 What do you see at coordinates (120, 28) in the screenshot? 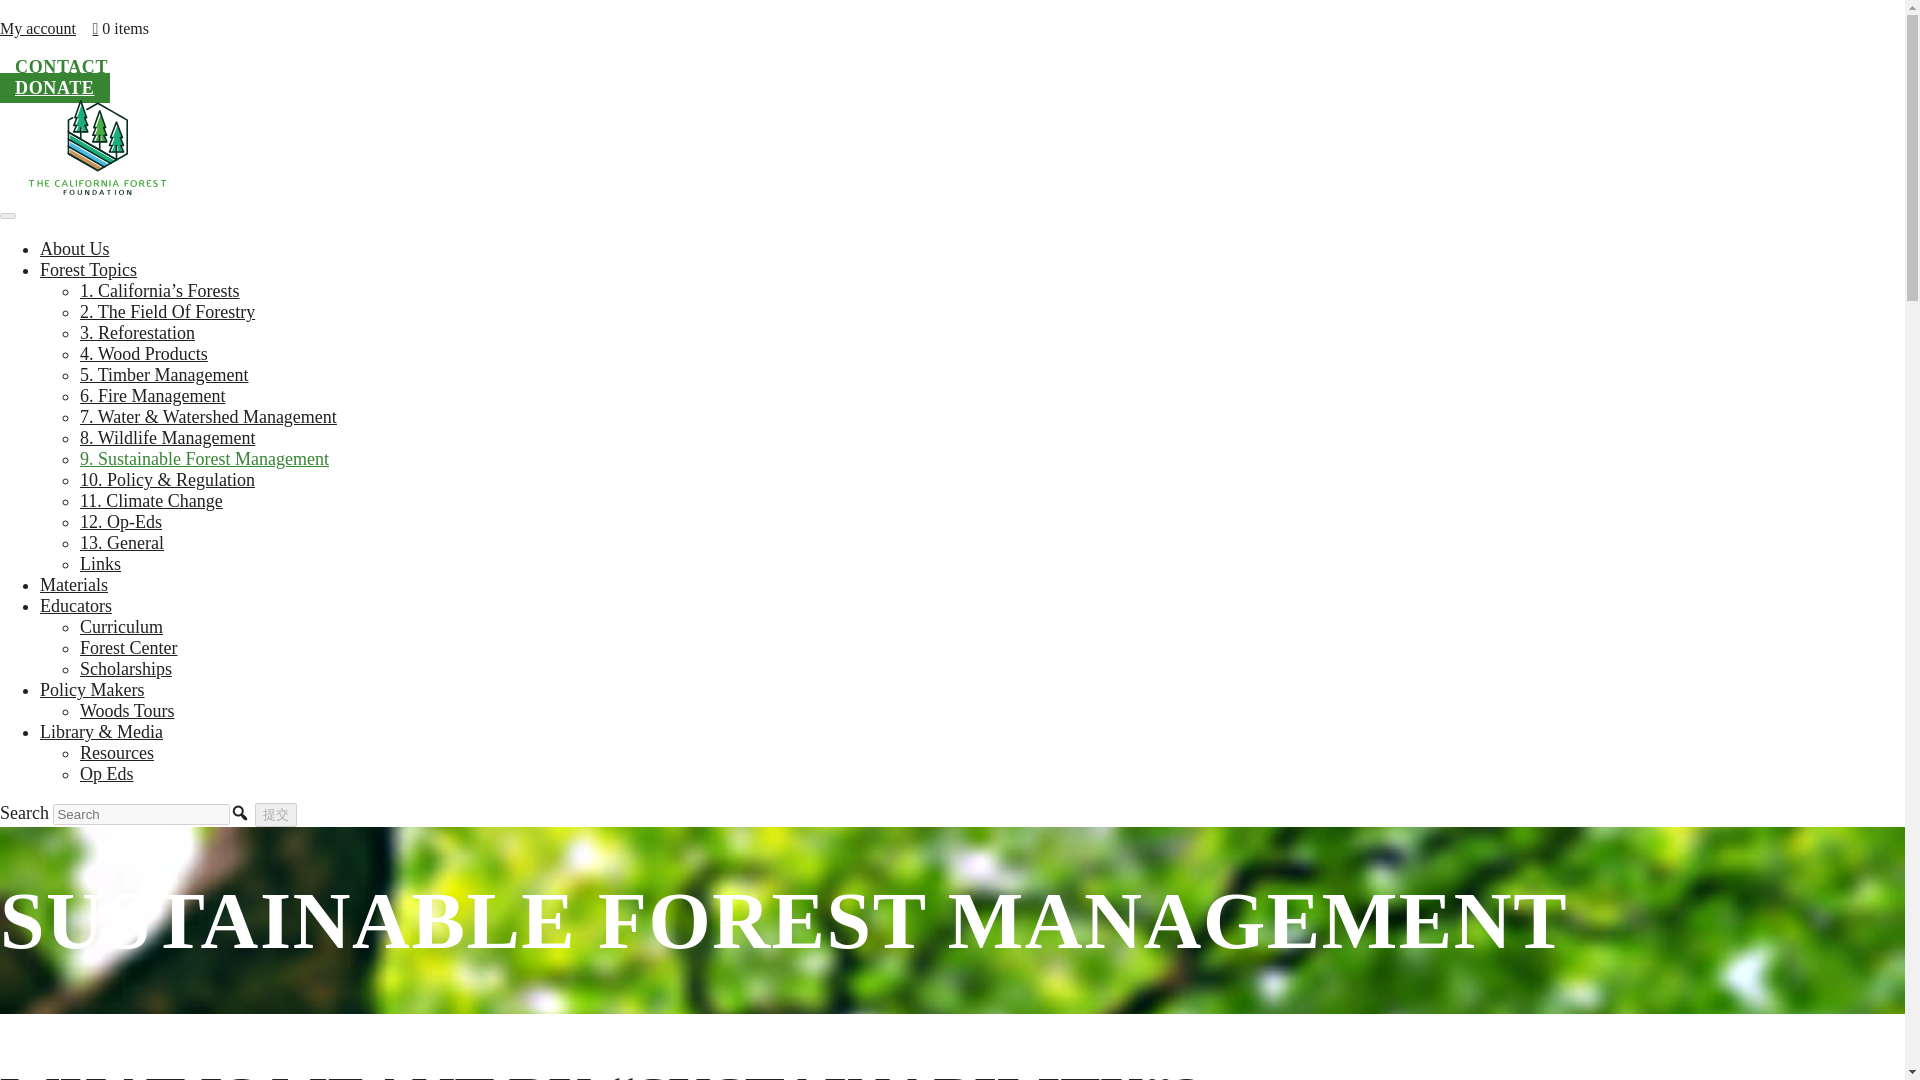
I see `0 items` at bounding box center [120, 28].